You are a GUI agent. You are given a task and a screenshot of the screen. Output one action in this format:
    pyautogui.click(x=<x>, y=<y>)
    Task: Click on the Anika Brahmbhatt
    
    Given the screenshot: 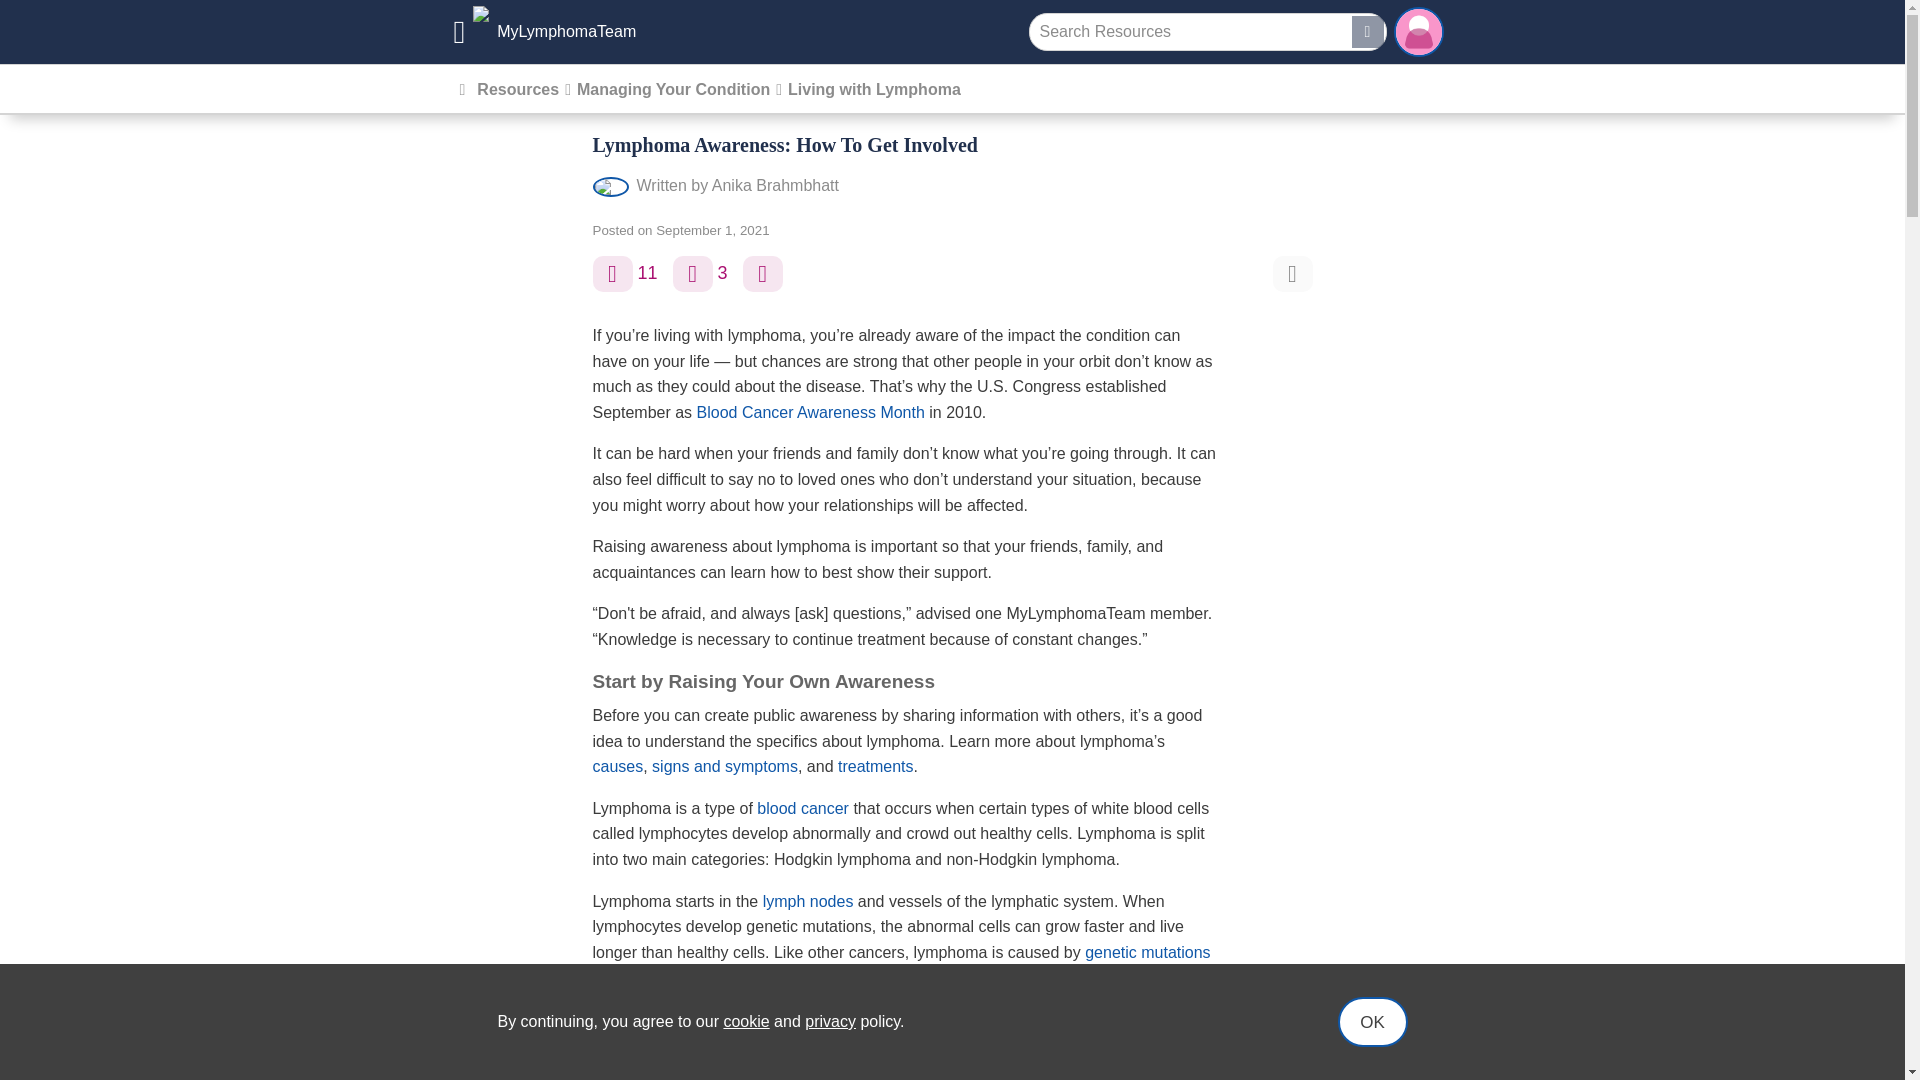 What is the action you would take?
    pyautogui.click(x=776, y=186)
    